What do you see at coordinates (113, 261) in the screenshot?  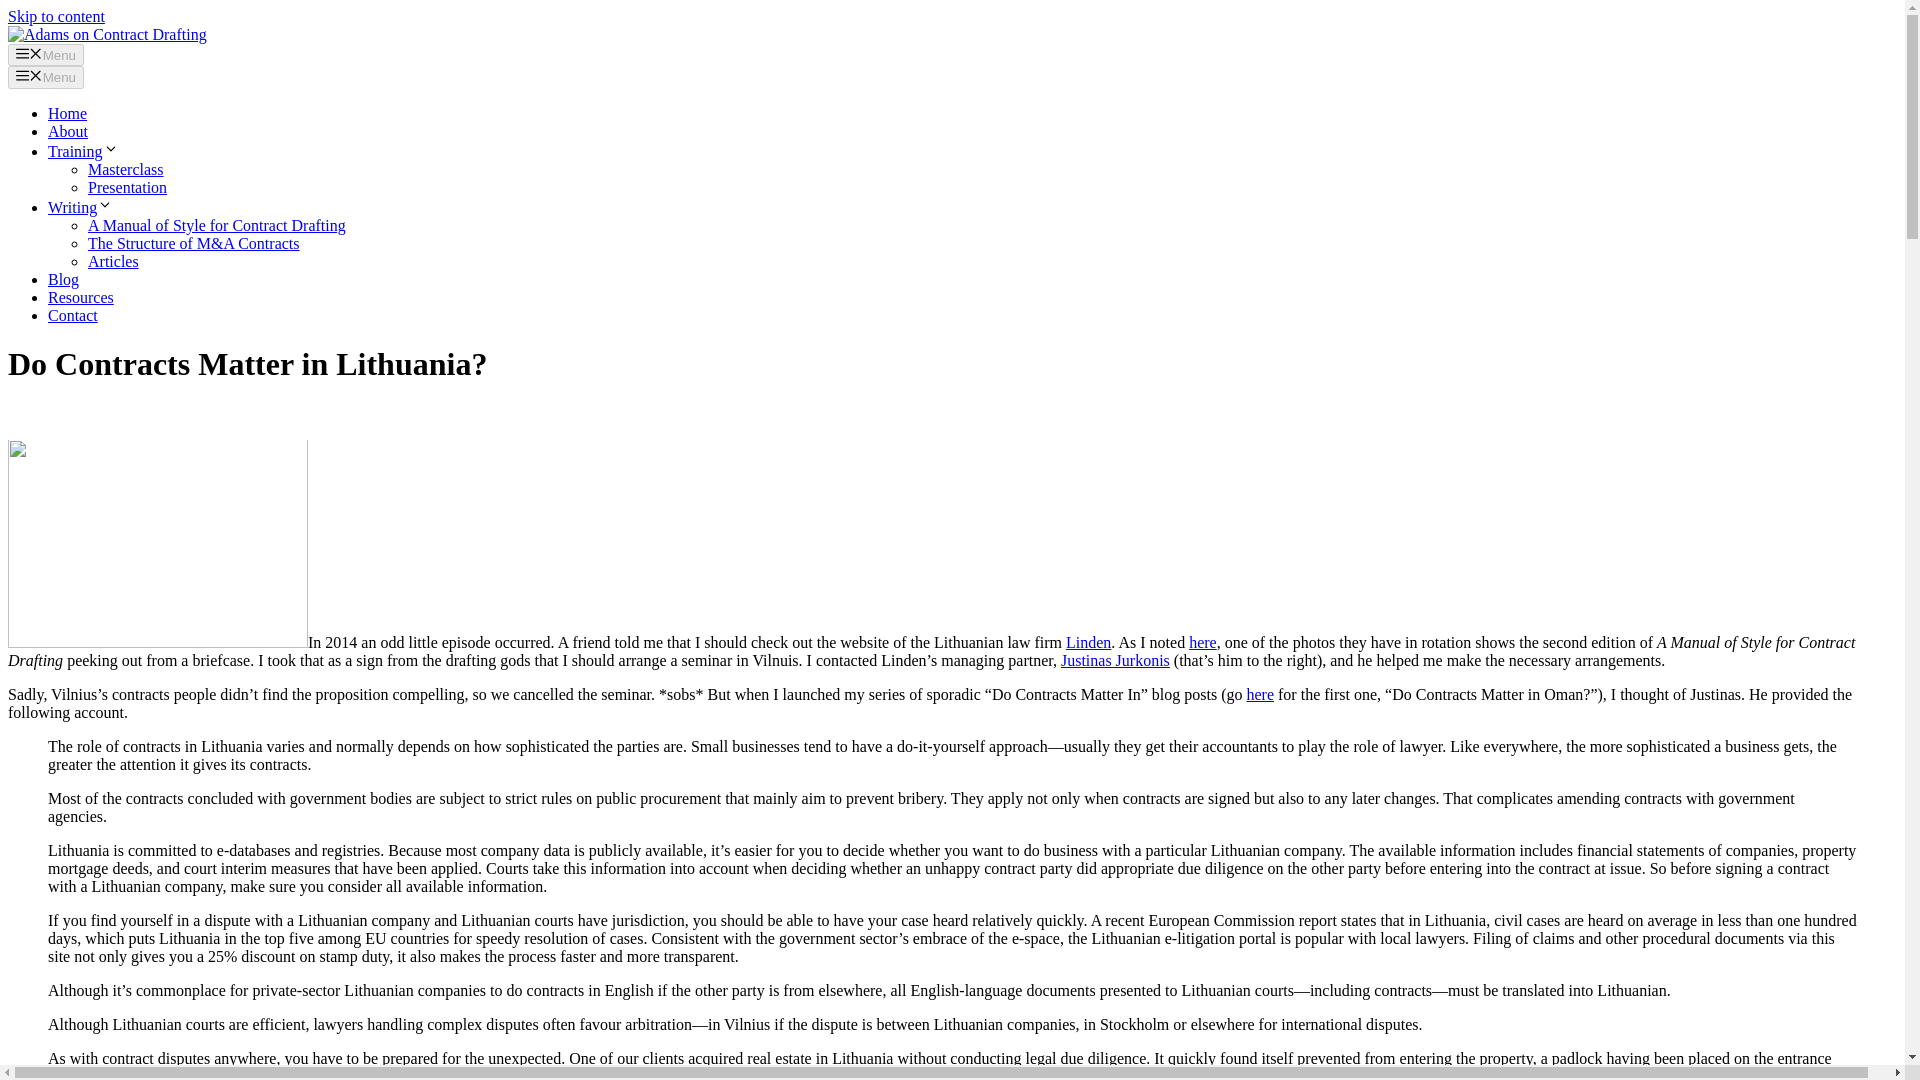 I see `Articles` at bounding box center [113, 261].